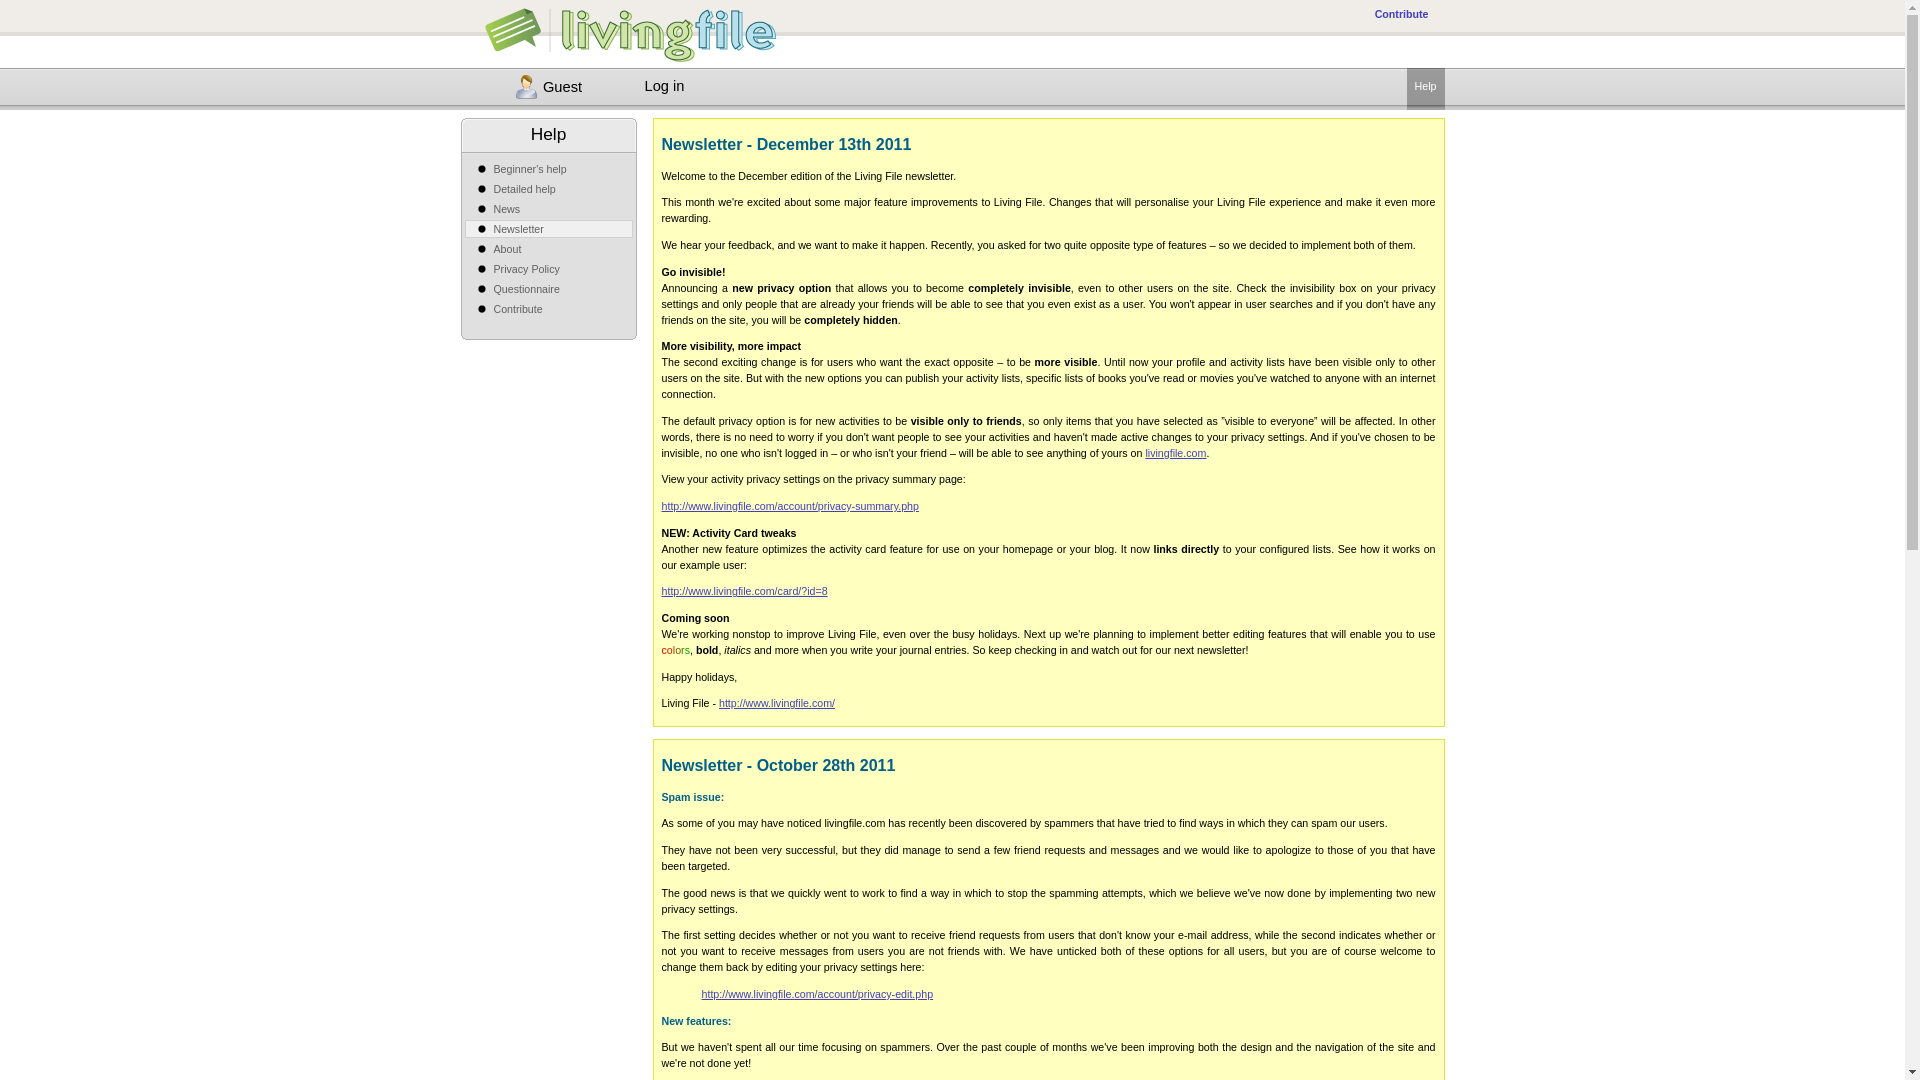 This screenshot has width=1920, height=1080. Describe the element at coordinates (506, 208) in the screenshot. I see `News` at that location.